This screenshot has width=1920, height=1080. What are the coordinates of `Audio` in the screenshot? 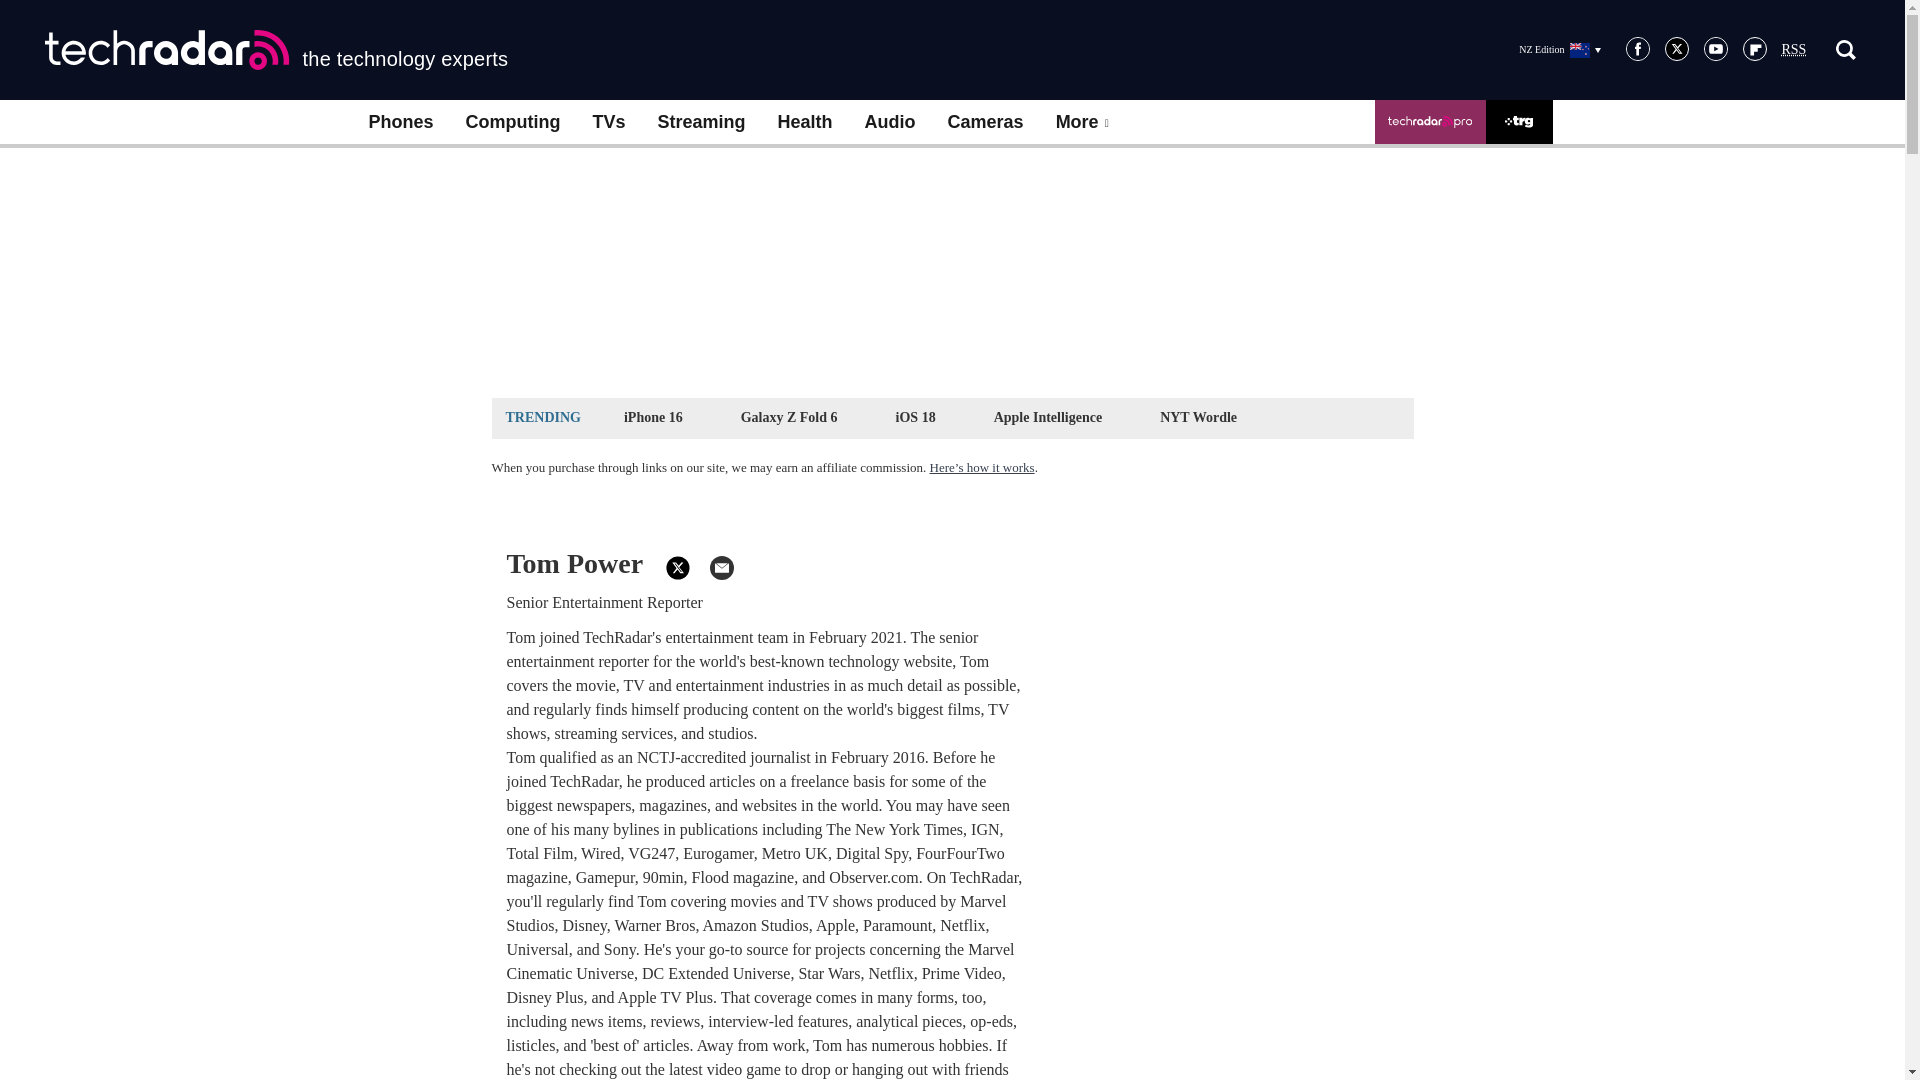 It's located at (890, 122).